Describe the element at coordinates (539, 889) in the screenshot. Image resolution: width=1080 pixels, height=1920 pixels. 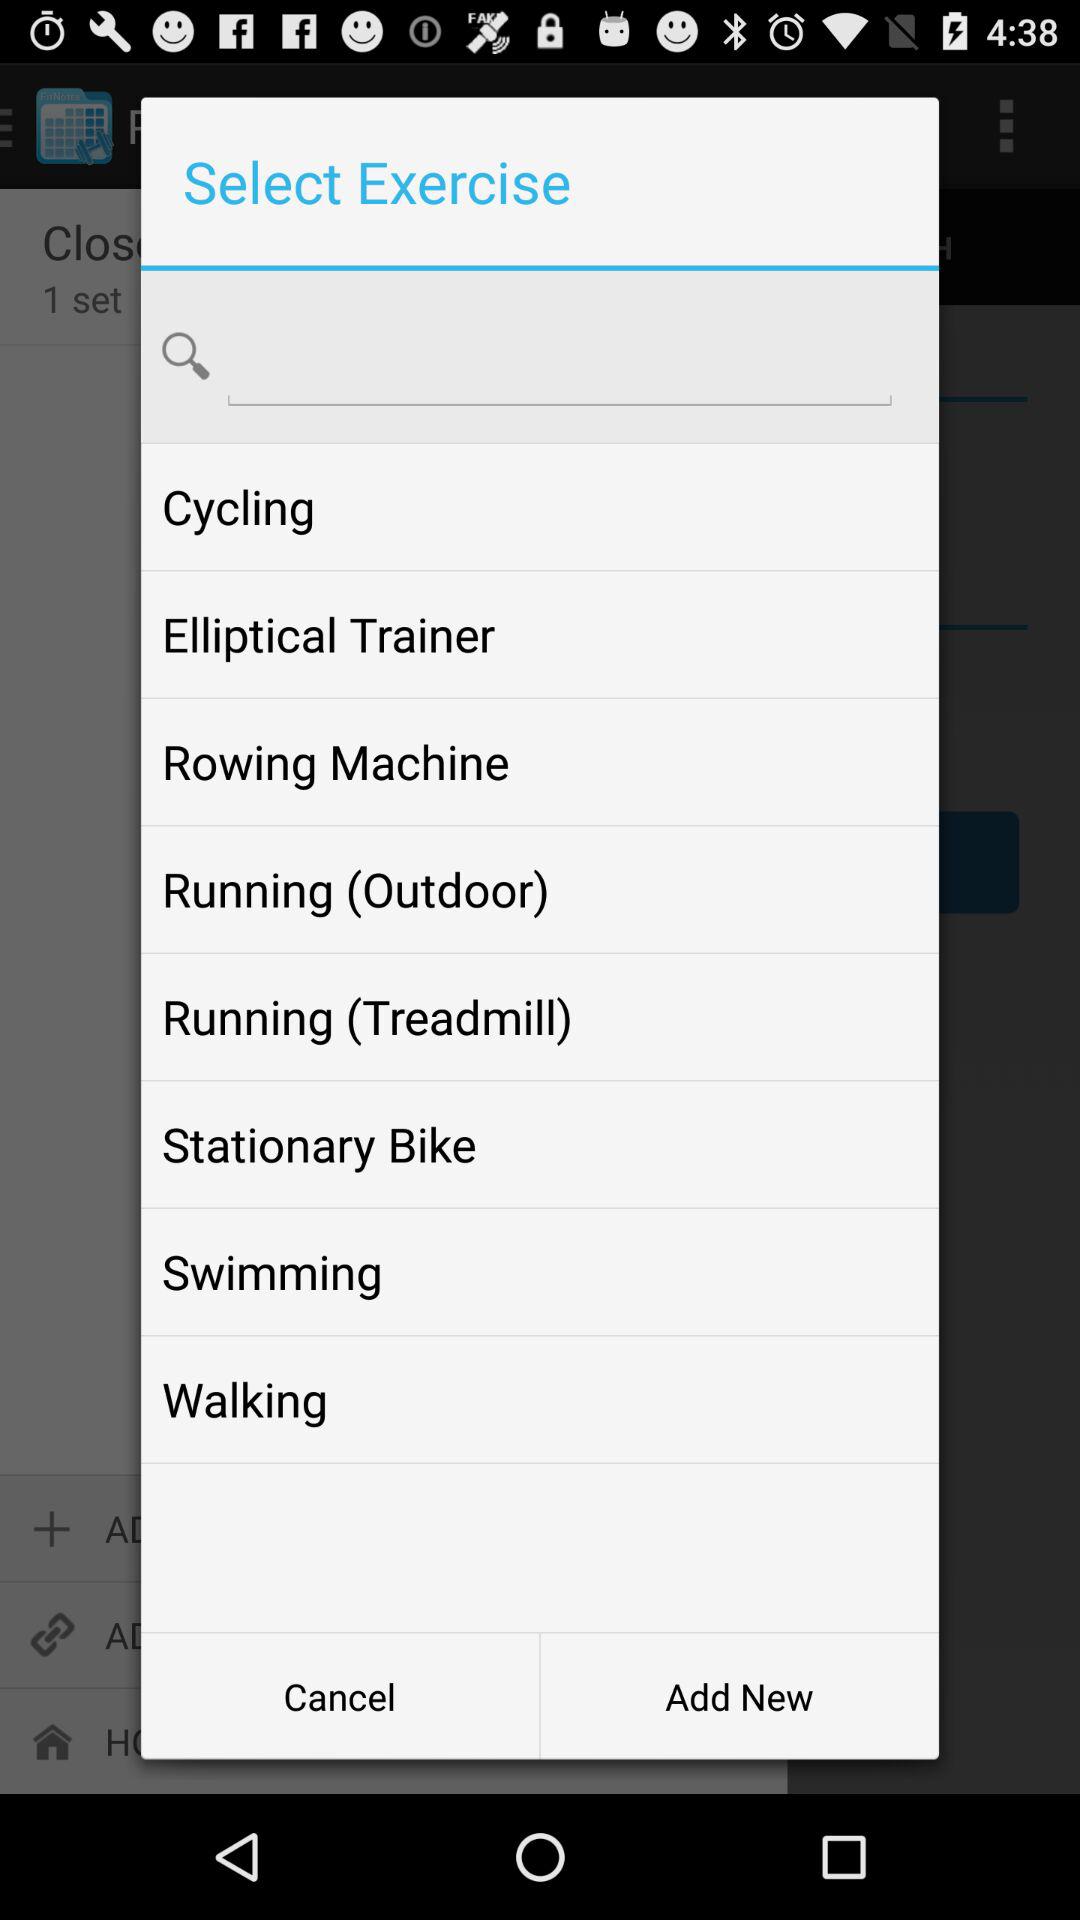
I see `turn off the item above running (treadmill)` at that location.